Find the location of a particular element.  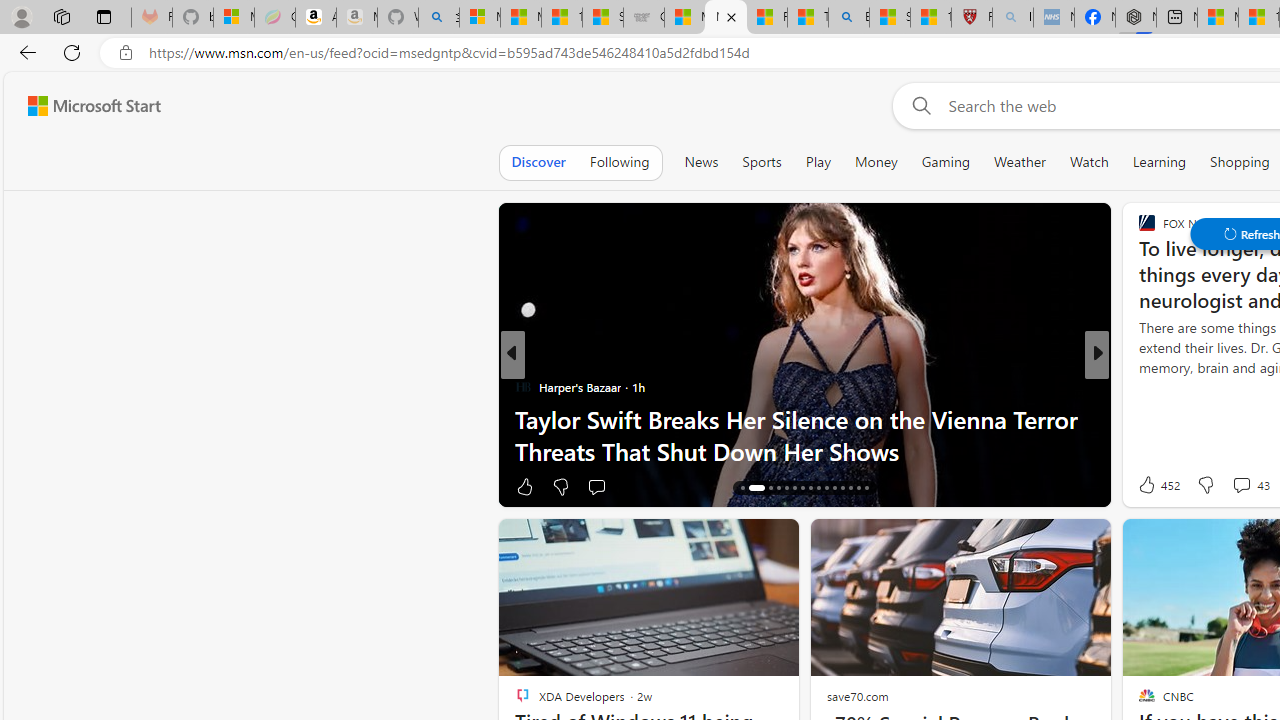

View comments 4 Comment is located at coordinates (1241, 486).